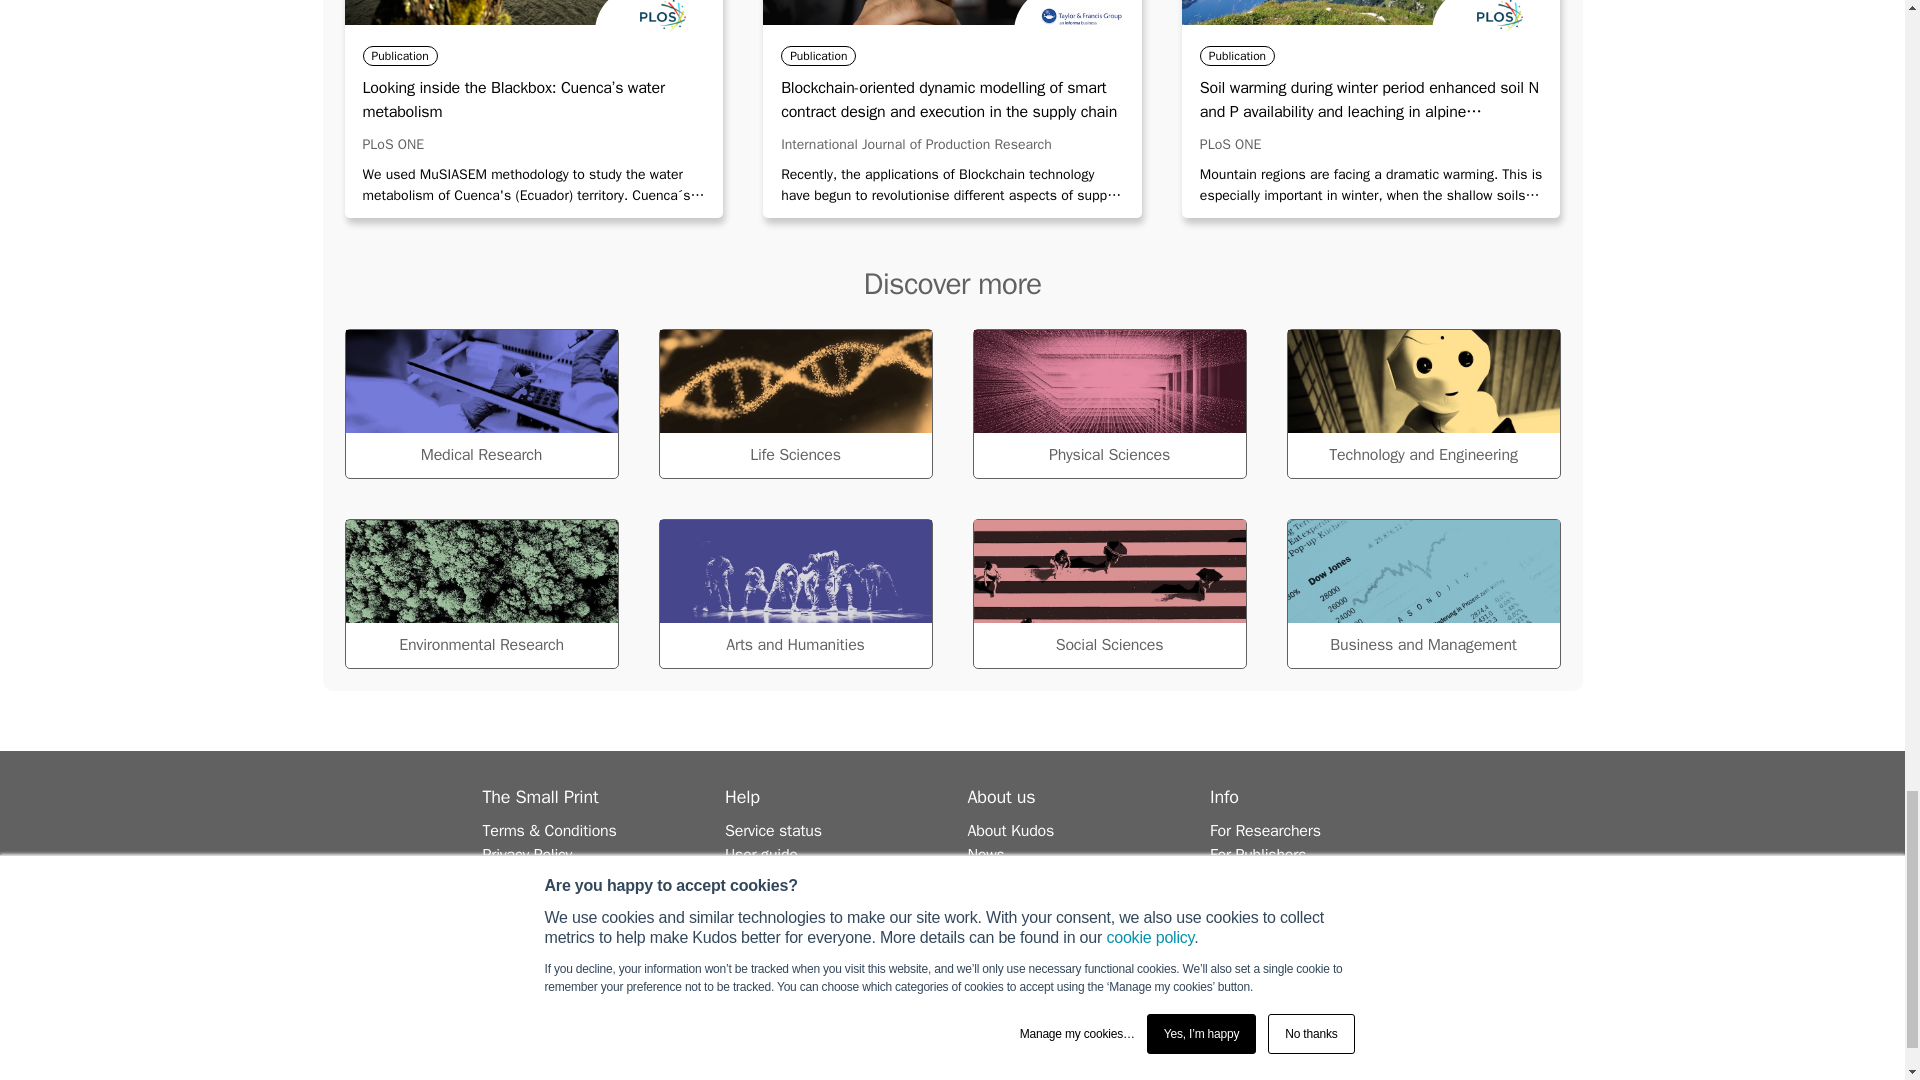 This screenshot has width=1920, height=1080. What do you see at coordinates (480, 404) in the screenshot?
I see `Medical Research` at bounding box center [480, 404].